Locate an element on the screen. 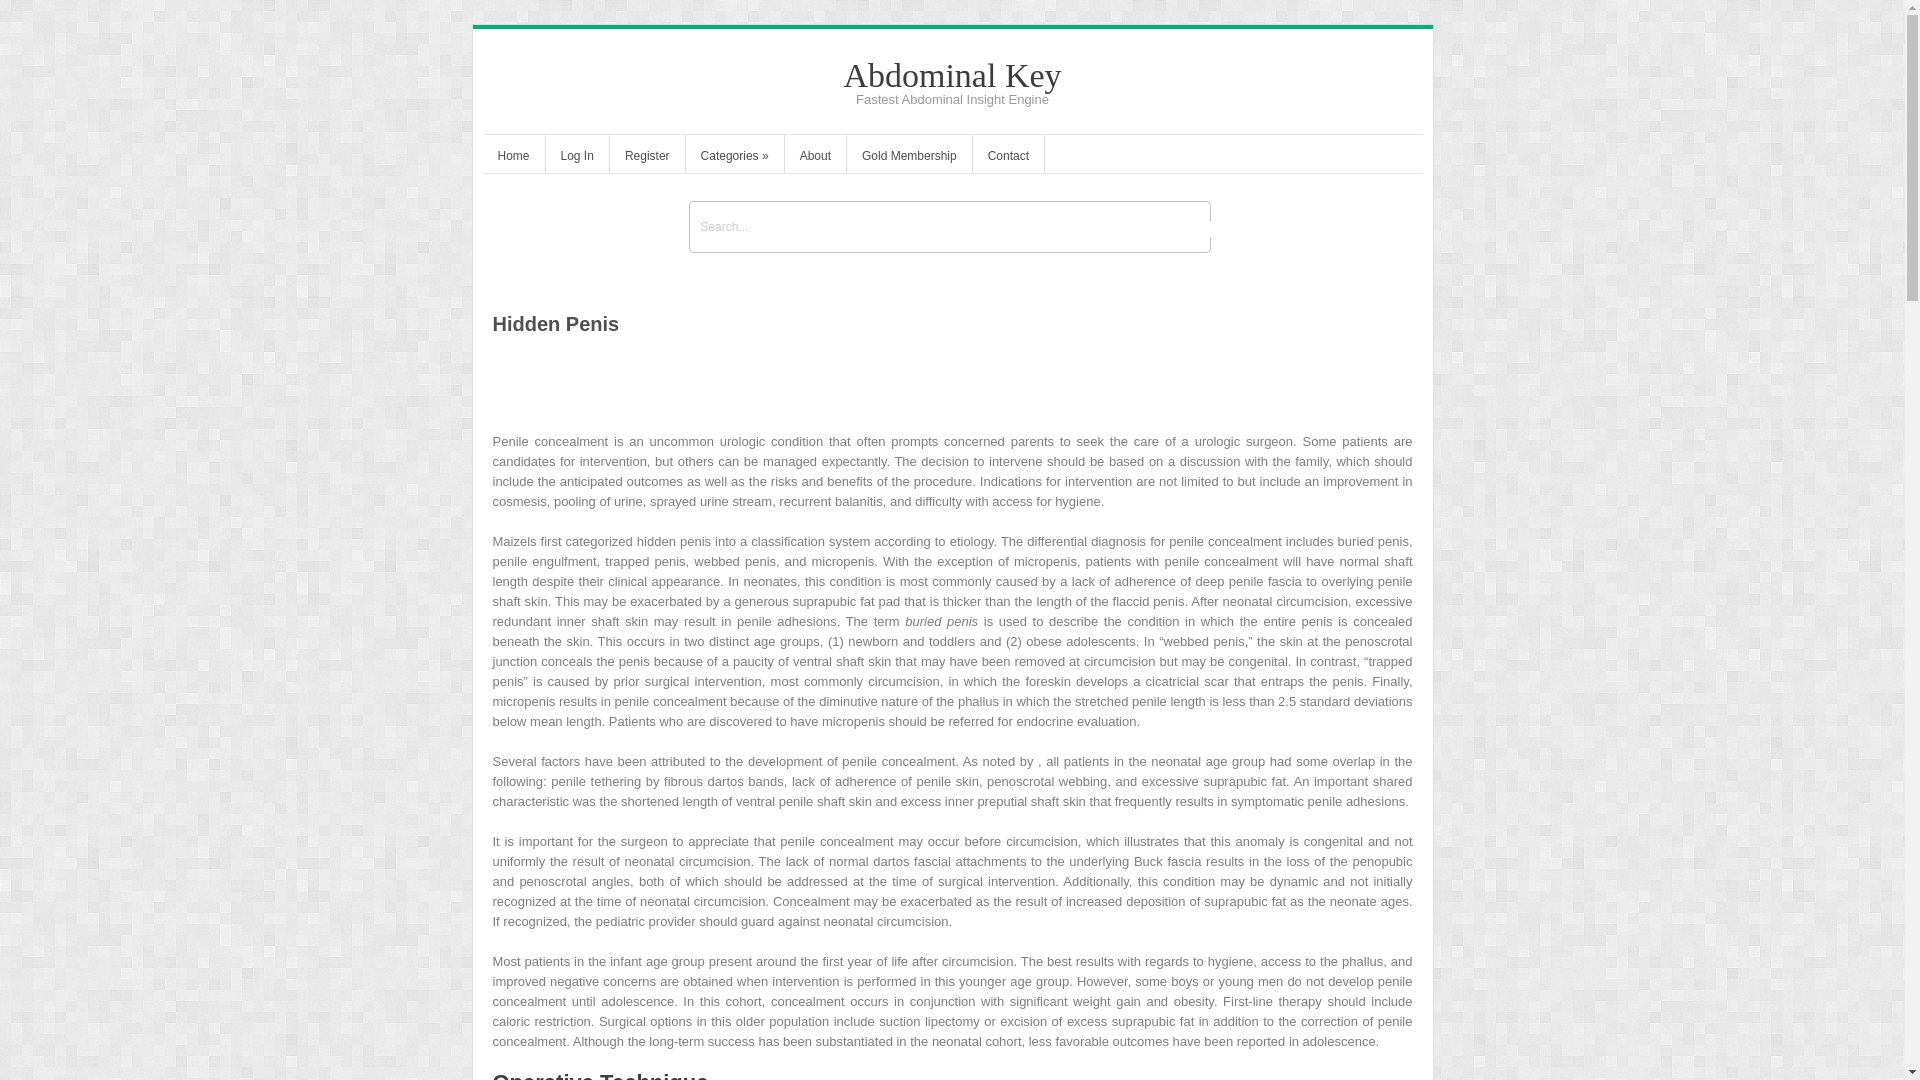 Image resolution: width=1920 pixels, height=1080 pixels. Gold Membership is located at coordinates (908, 158).